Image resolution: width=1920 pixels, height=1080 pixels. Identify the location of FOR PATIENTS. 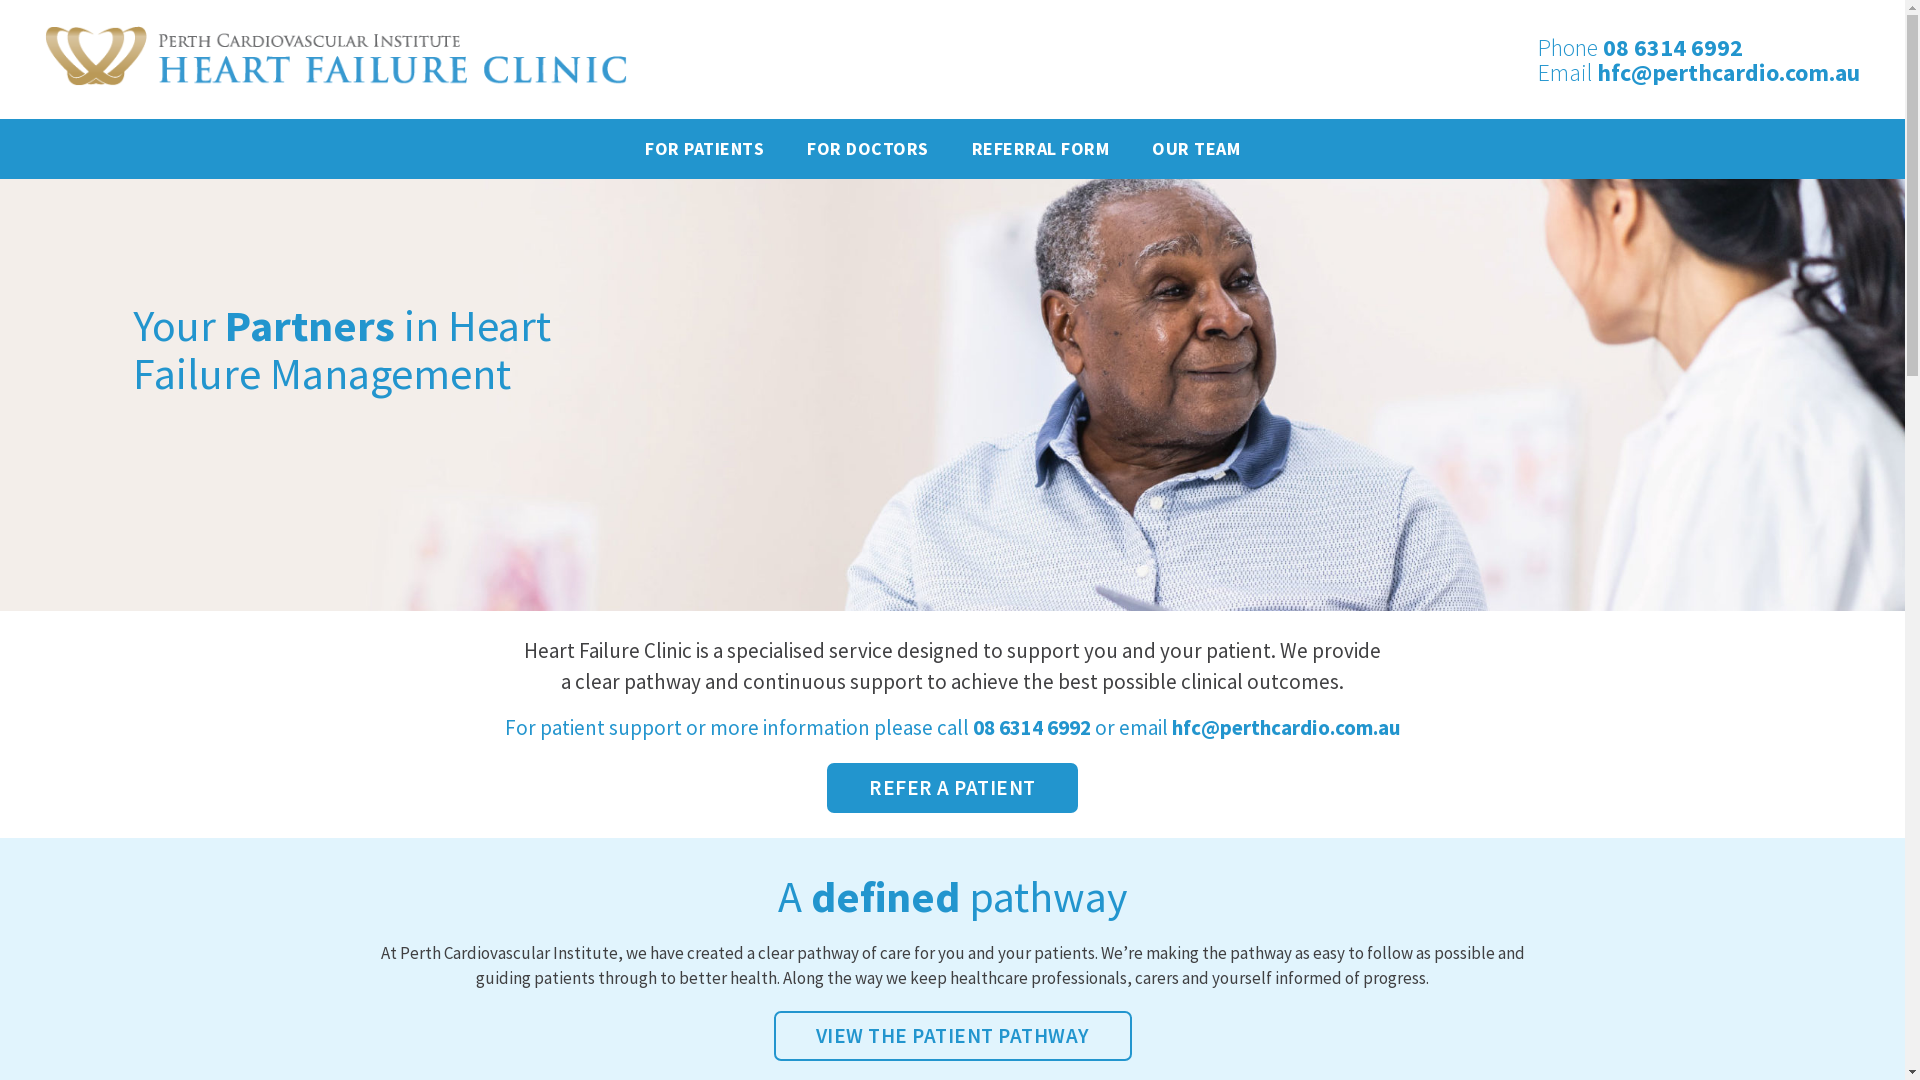
(714, 149).